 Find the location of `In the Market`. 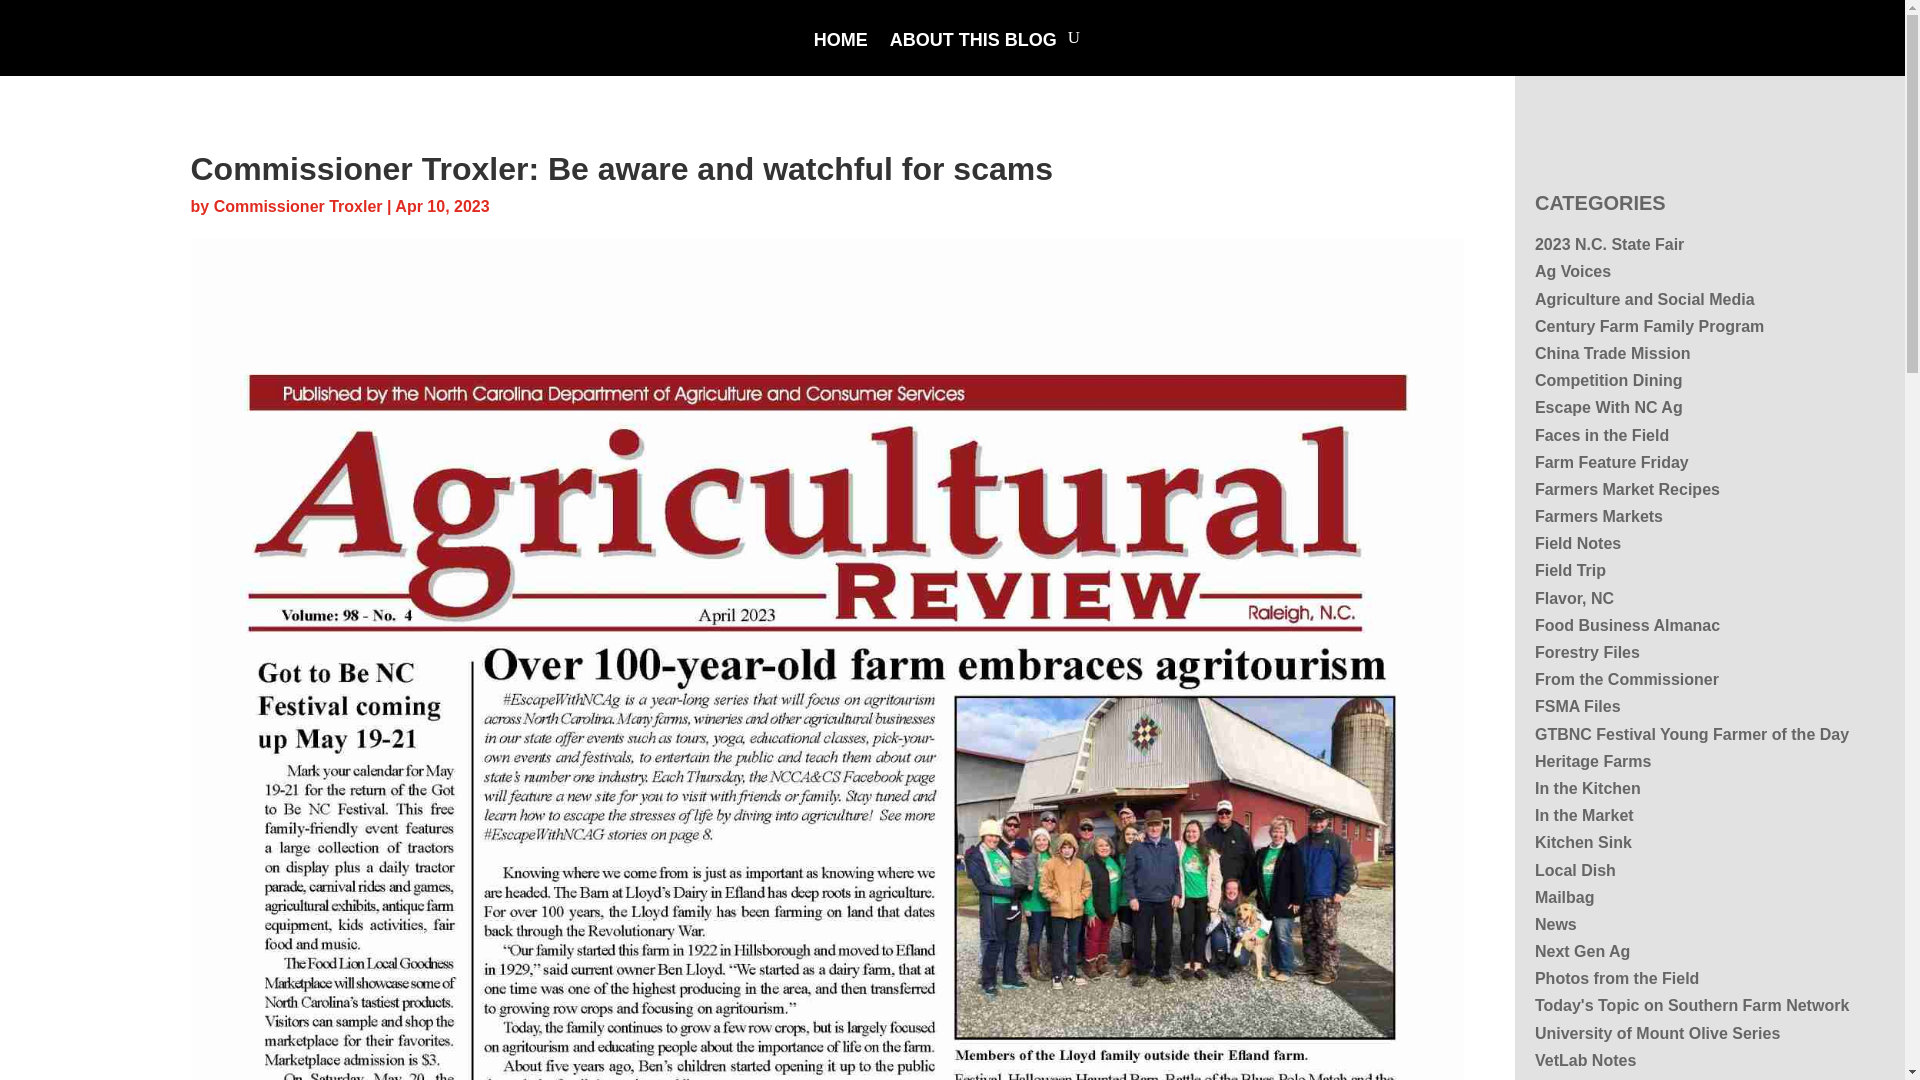

In the Market is located at coordinates (1584, 815).